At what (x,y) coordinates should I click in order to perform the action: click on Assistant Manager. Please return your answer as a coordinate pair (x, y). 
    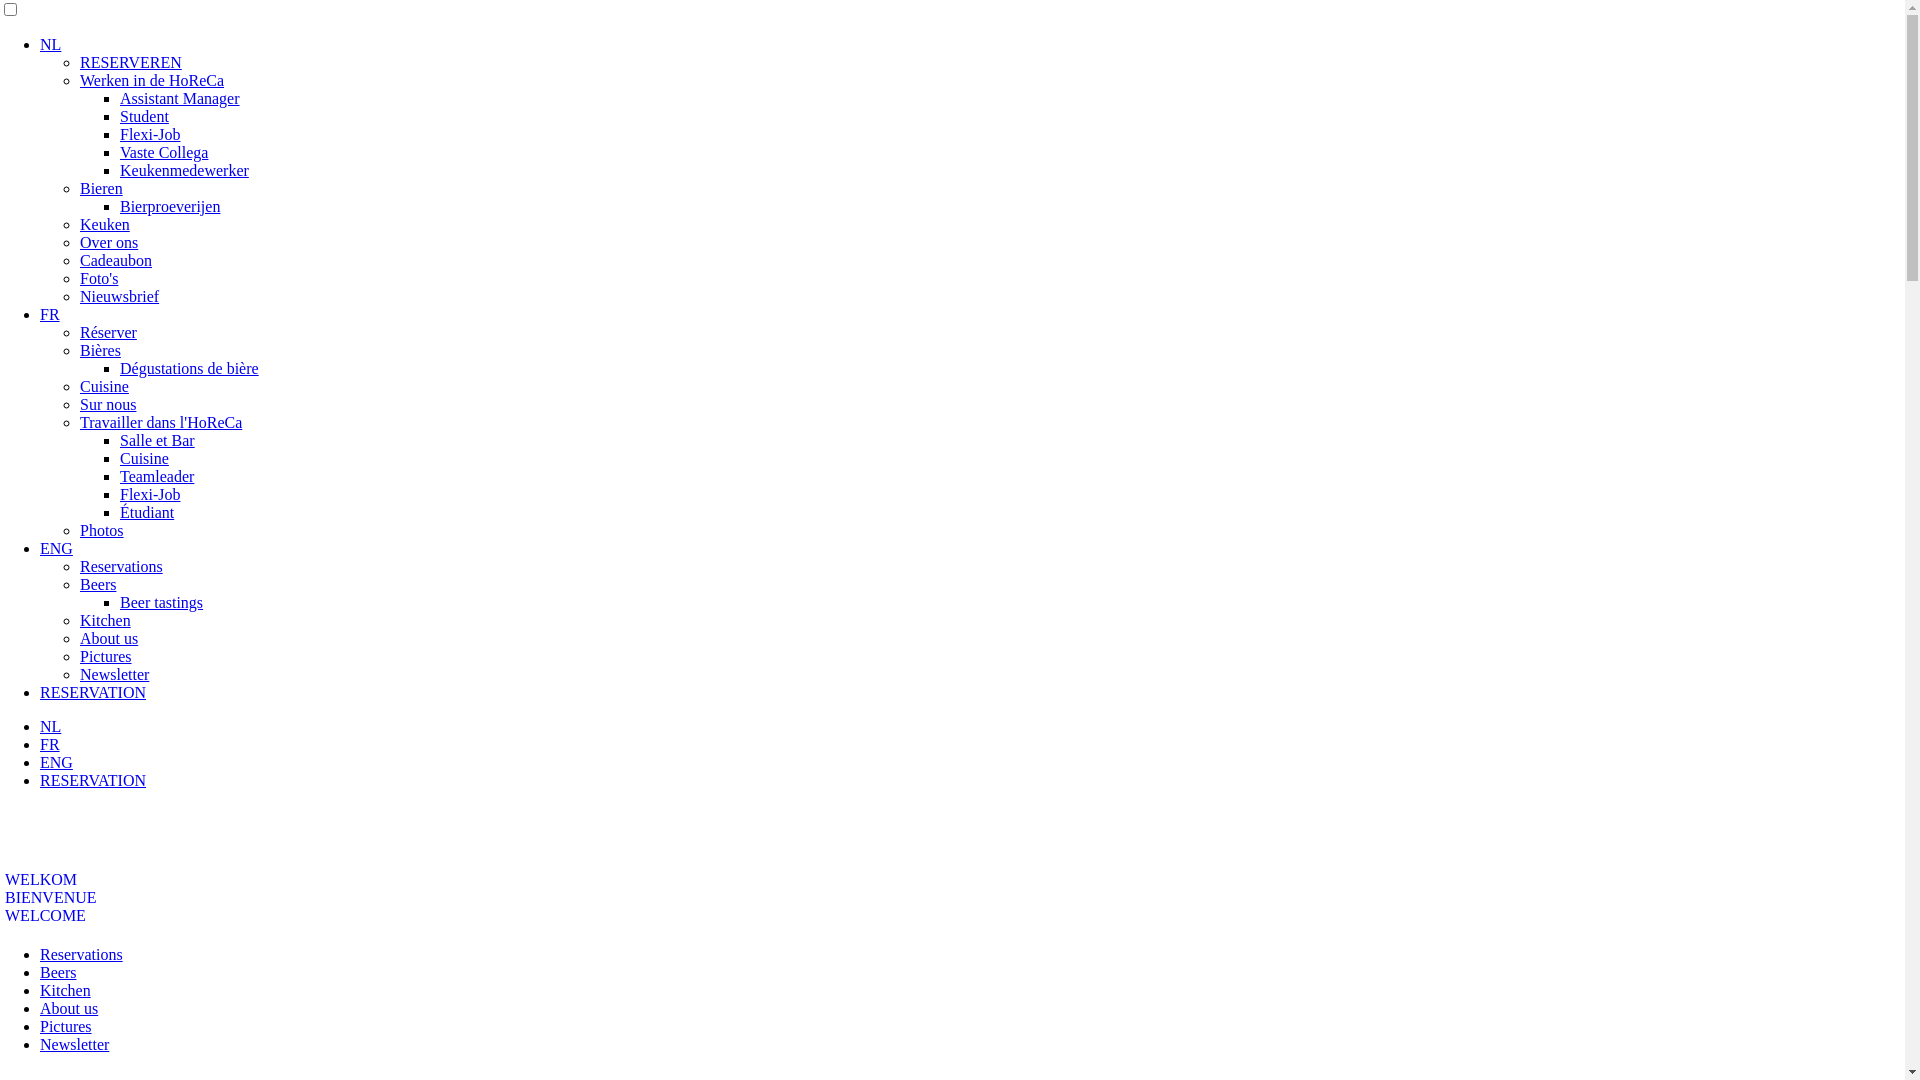
    Looking at the image, I should click on (180, 98).